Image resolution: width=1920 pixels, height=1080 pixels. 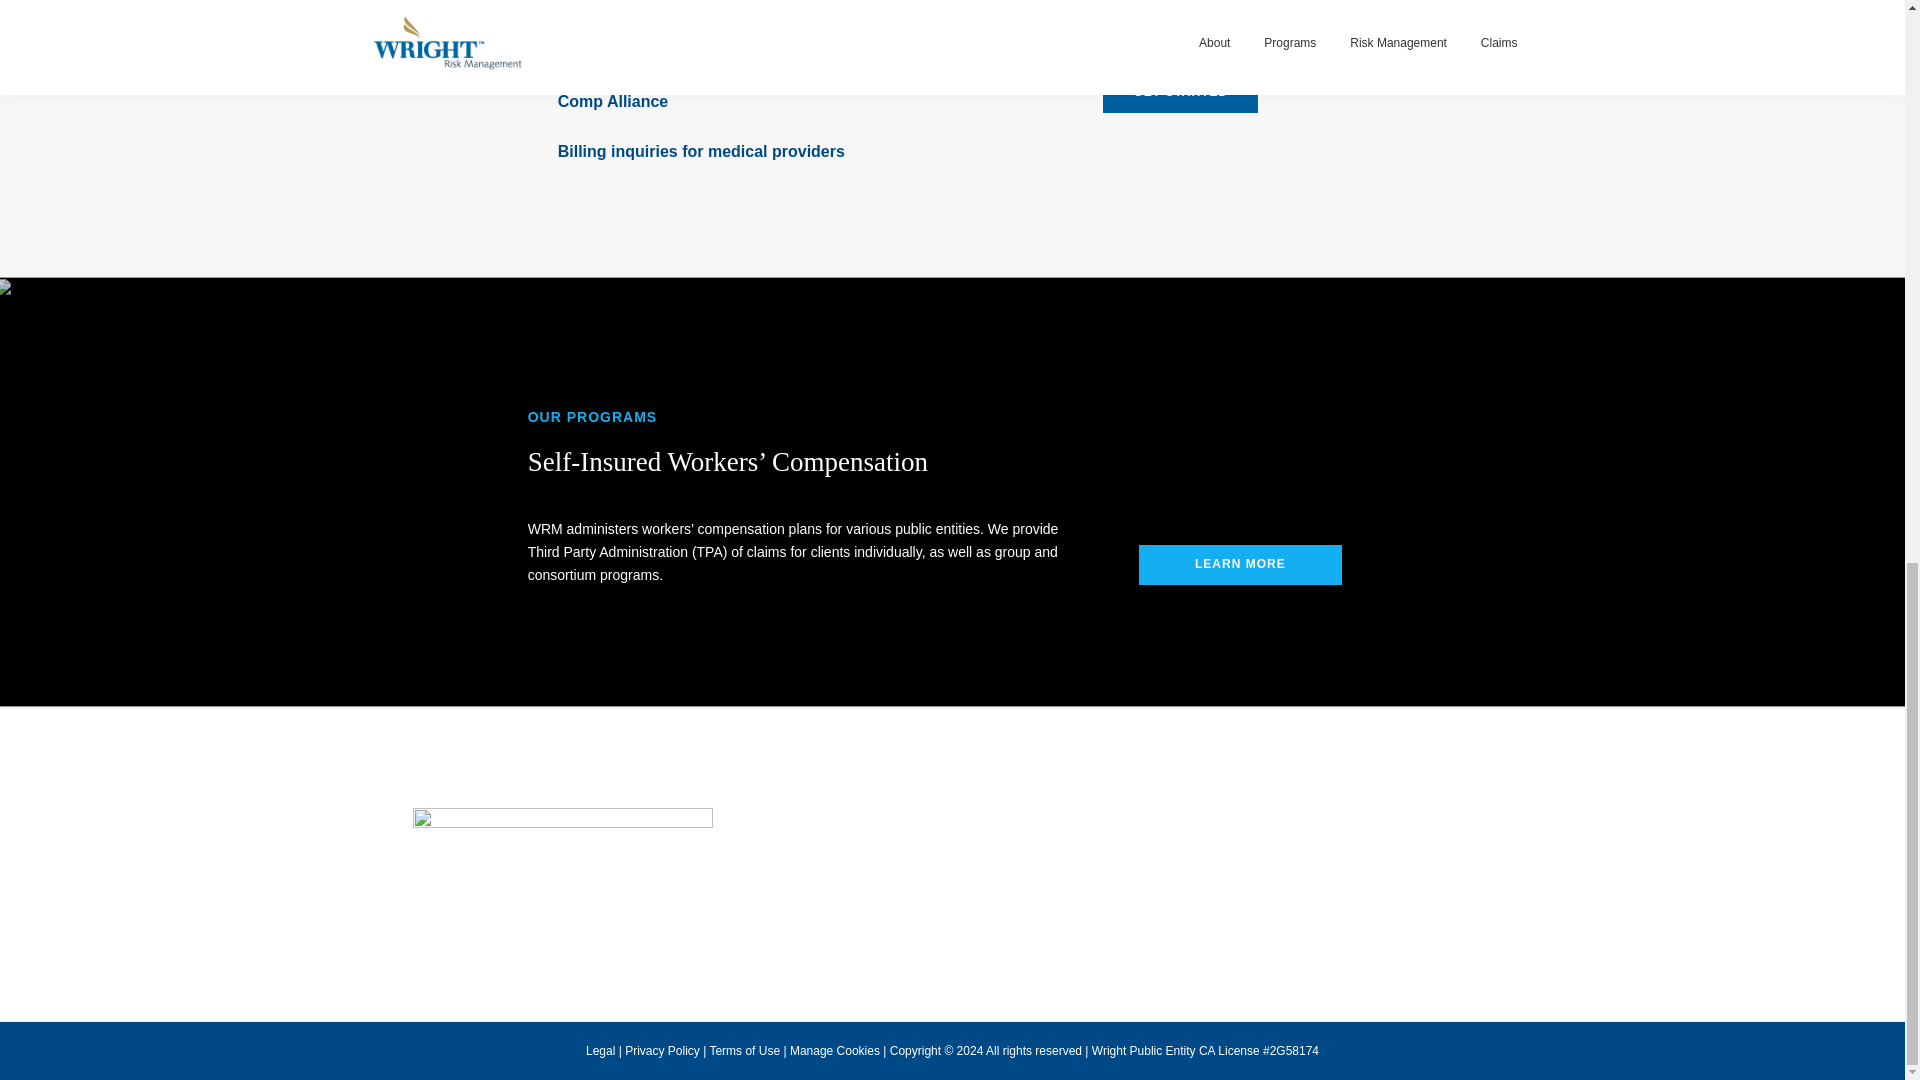 I want to click on Legal, so click(x=600, y=1051).